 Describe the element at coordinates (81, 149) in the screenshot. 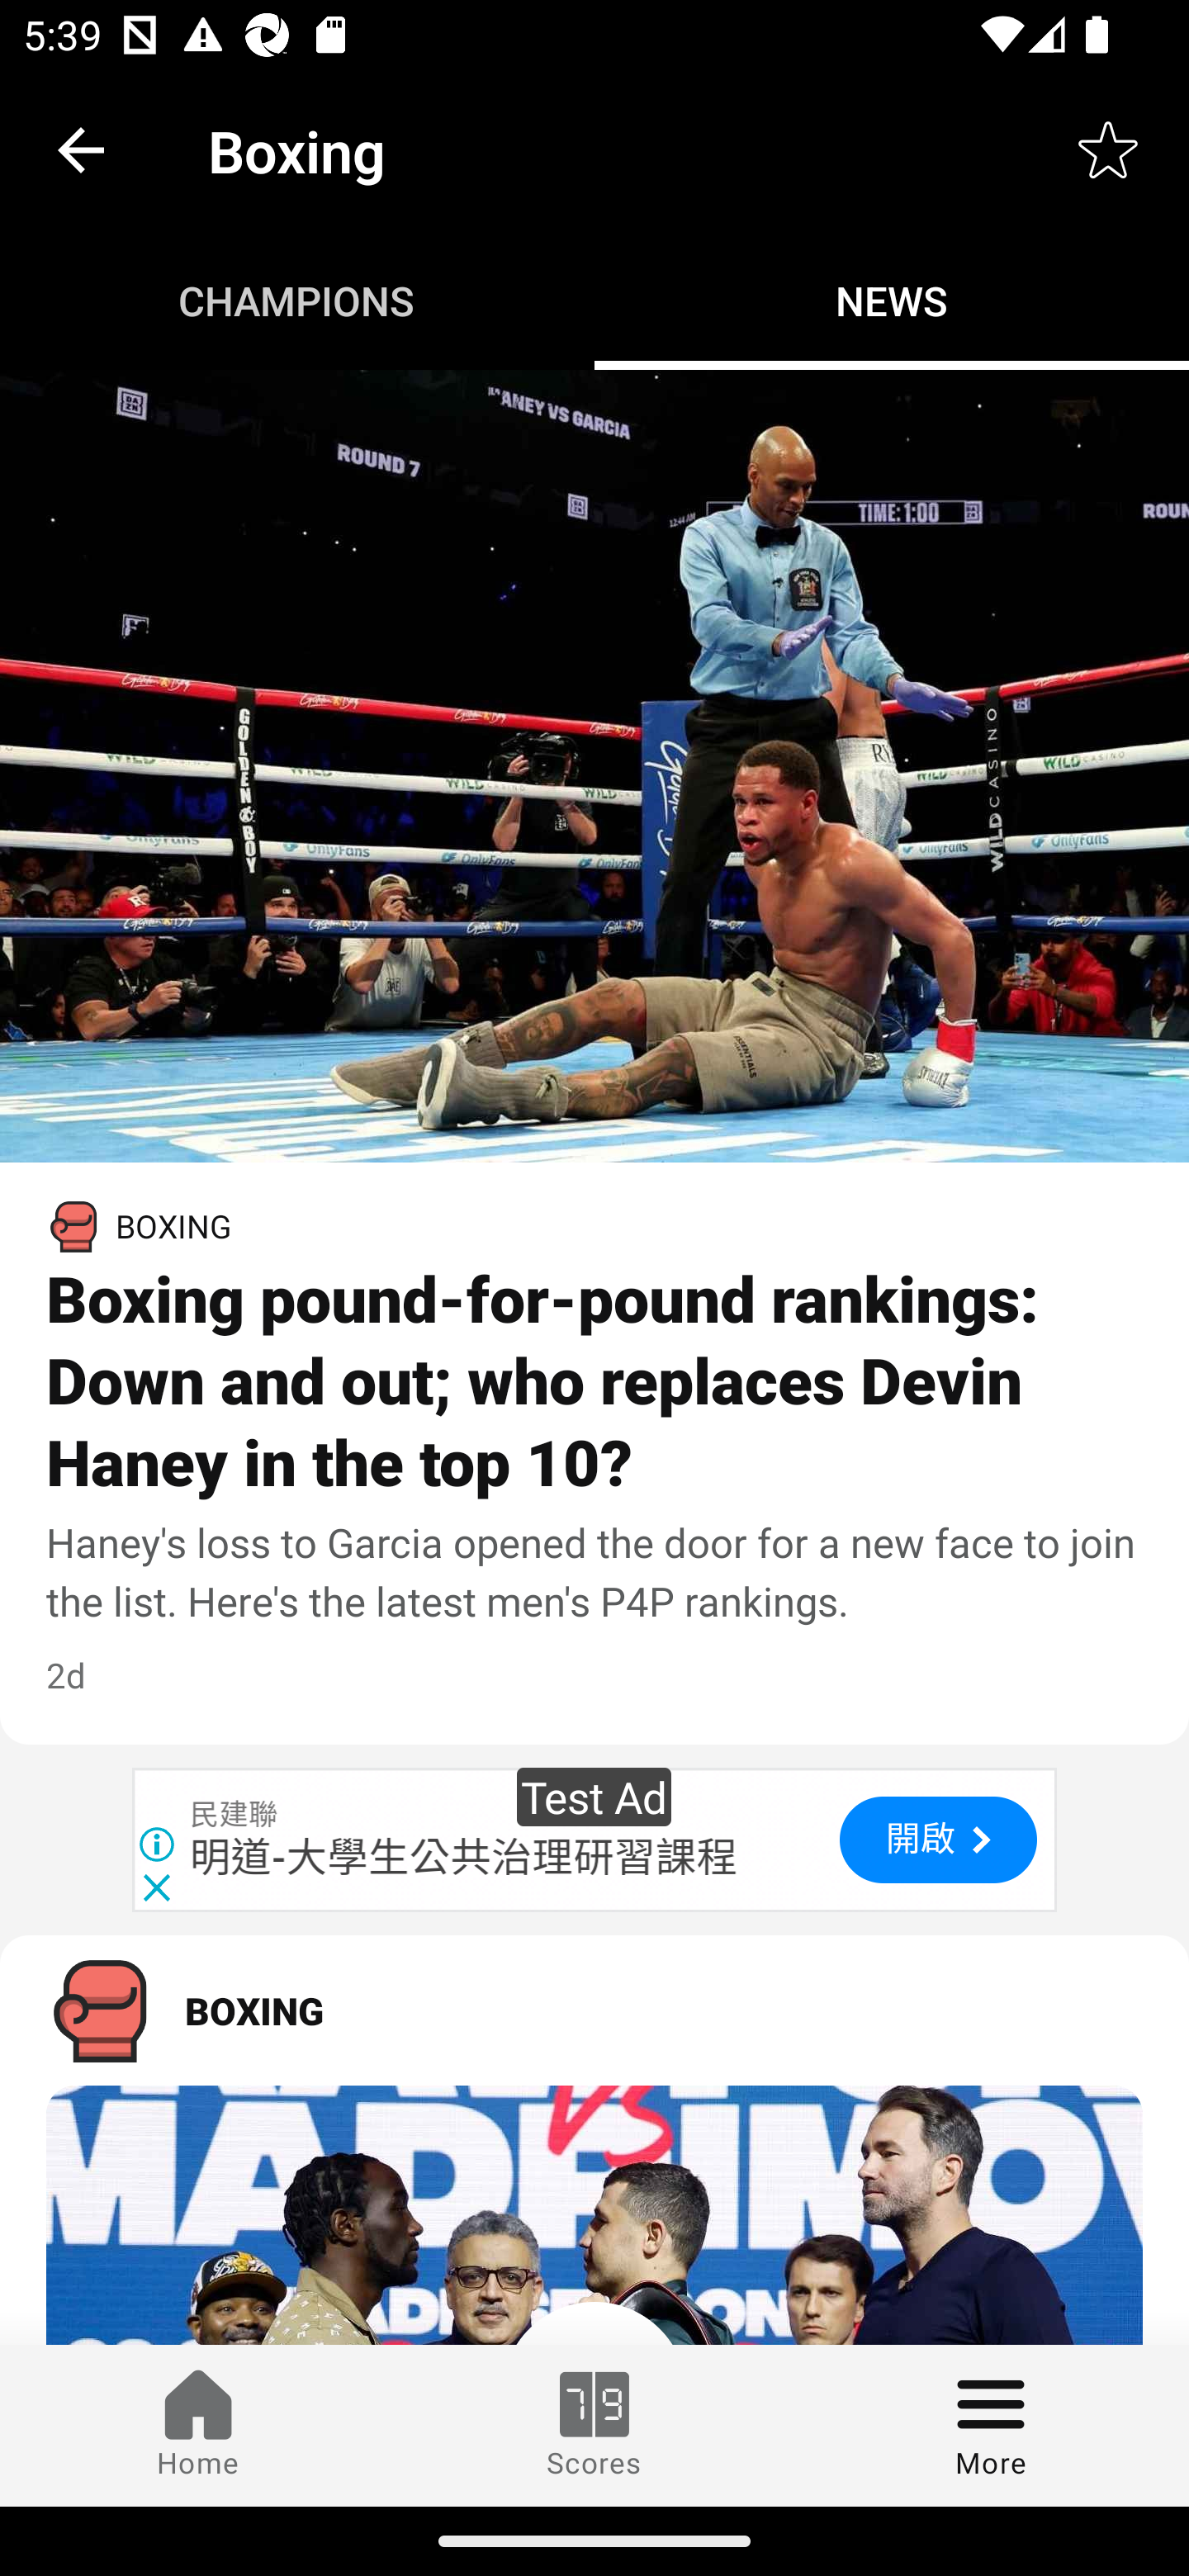

I see `back.button` at that location.